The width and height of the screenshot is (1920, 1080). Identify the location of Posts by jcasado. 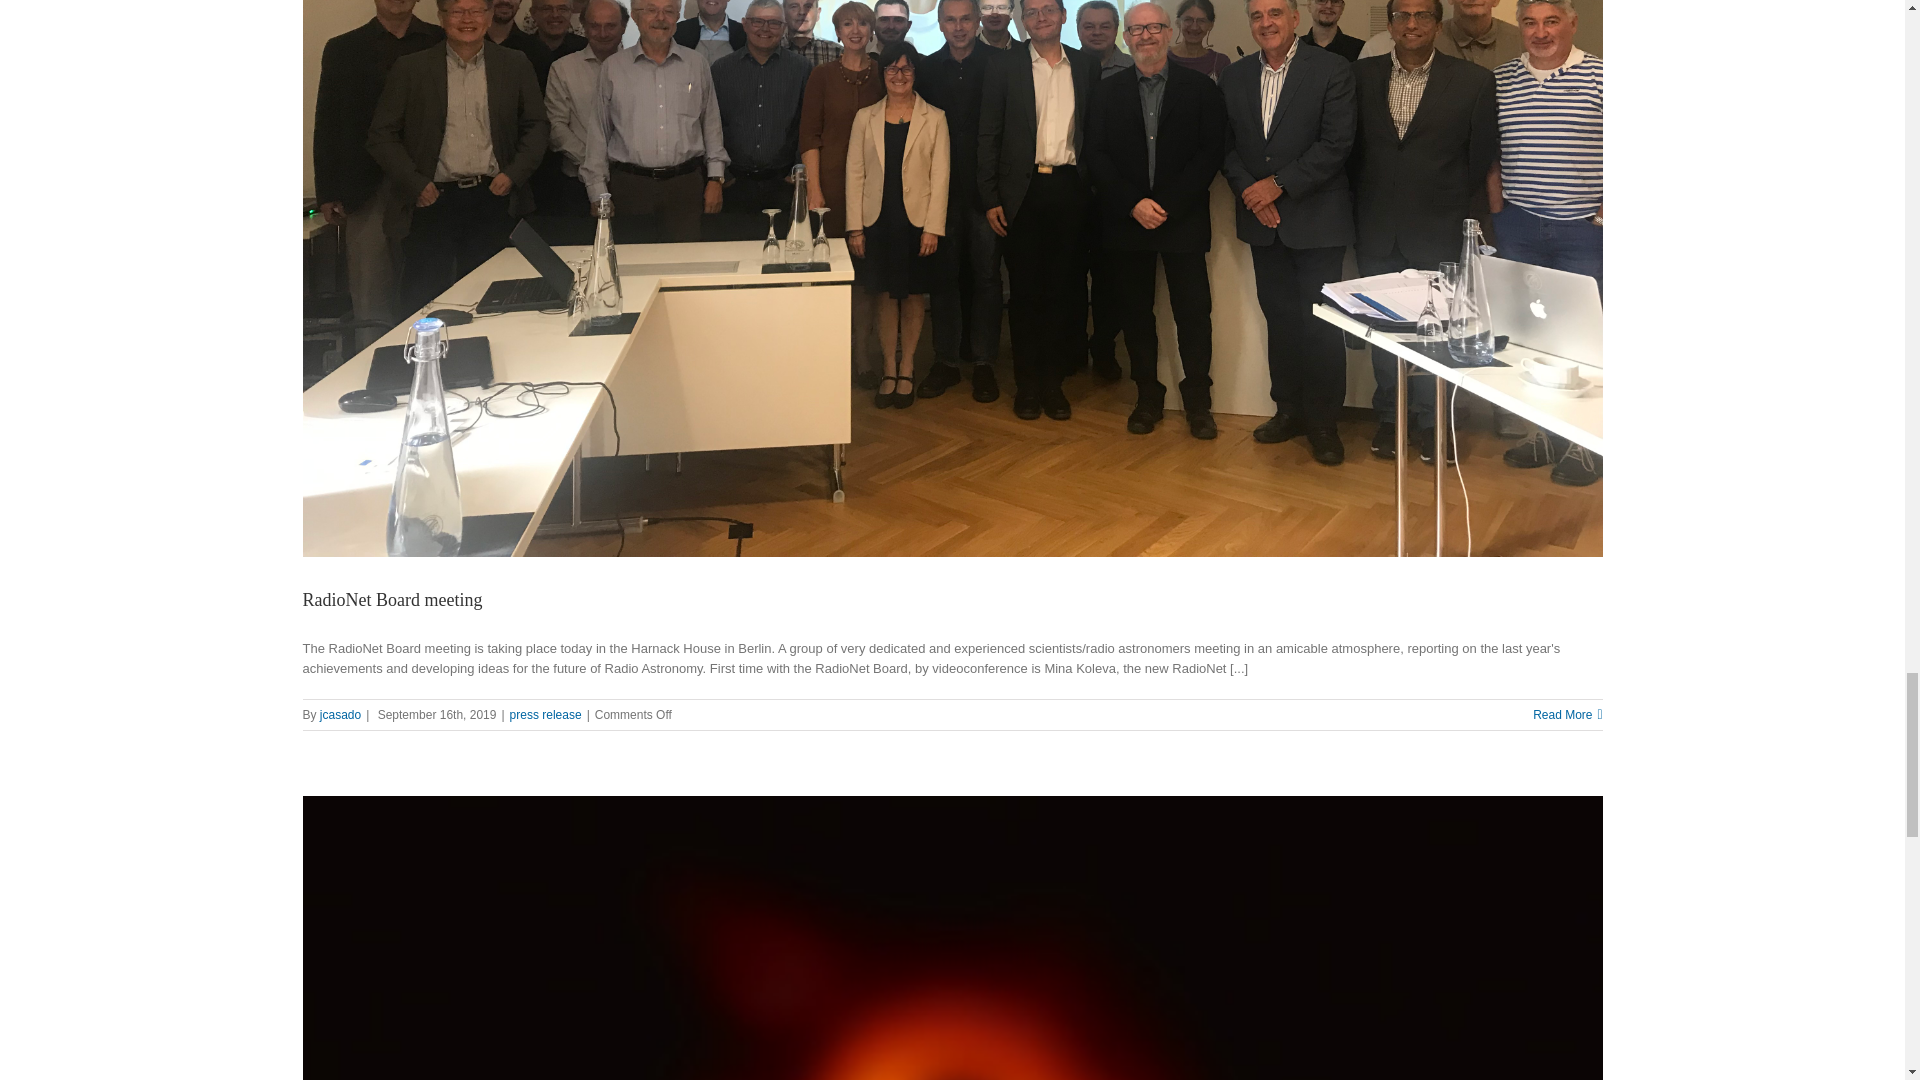
(340, 715).